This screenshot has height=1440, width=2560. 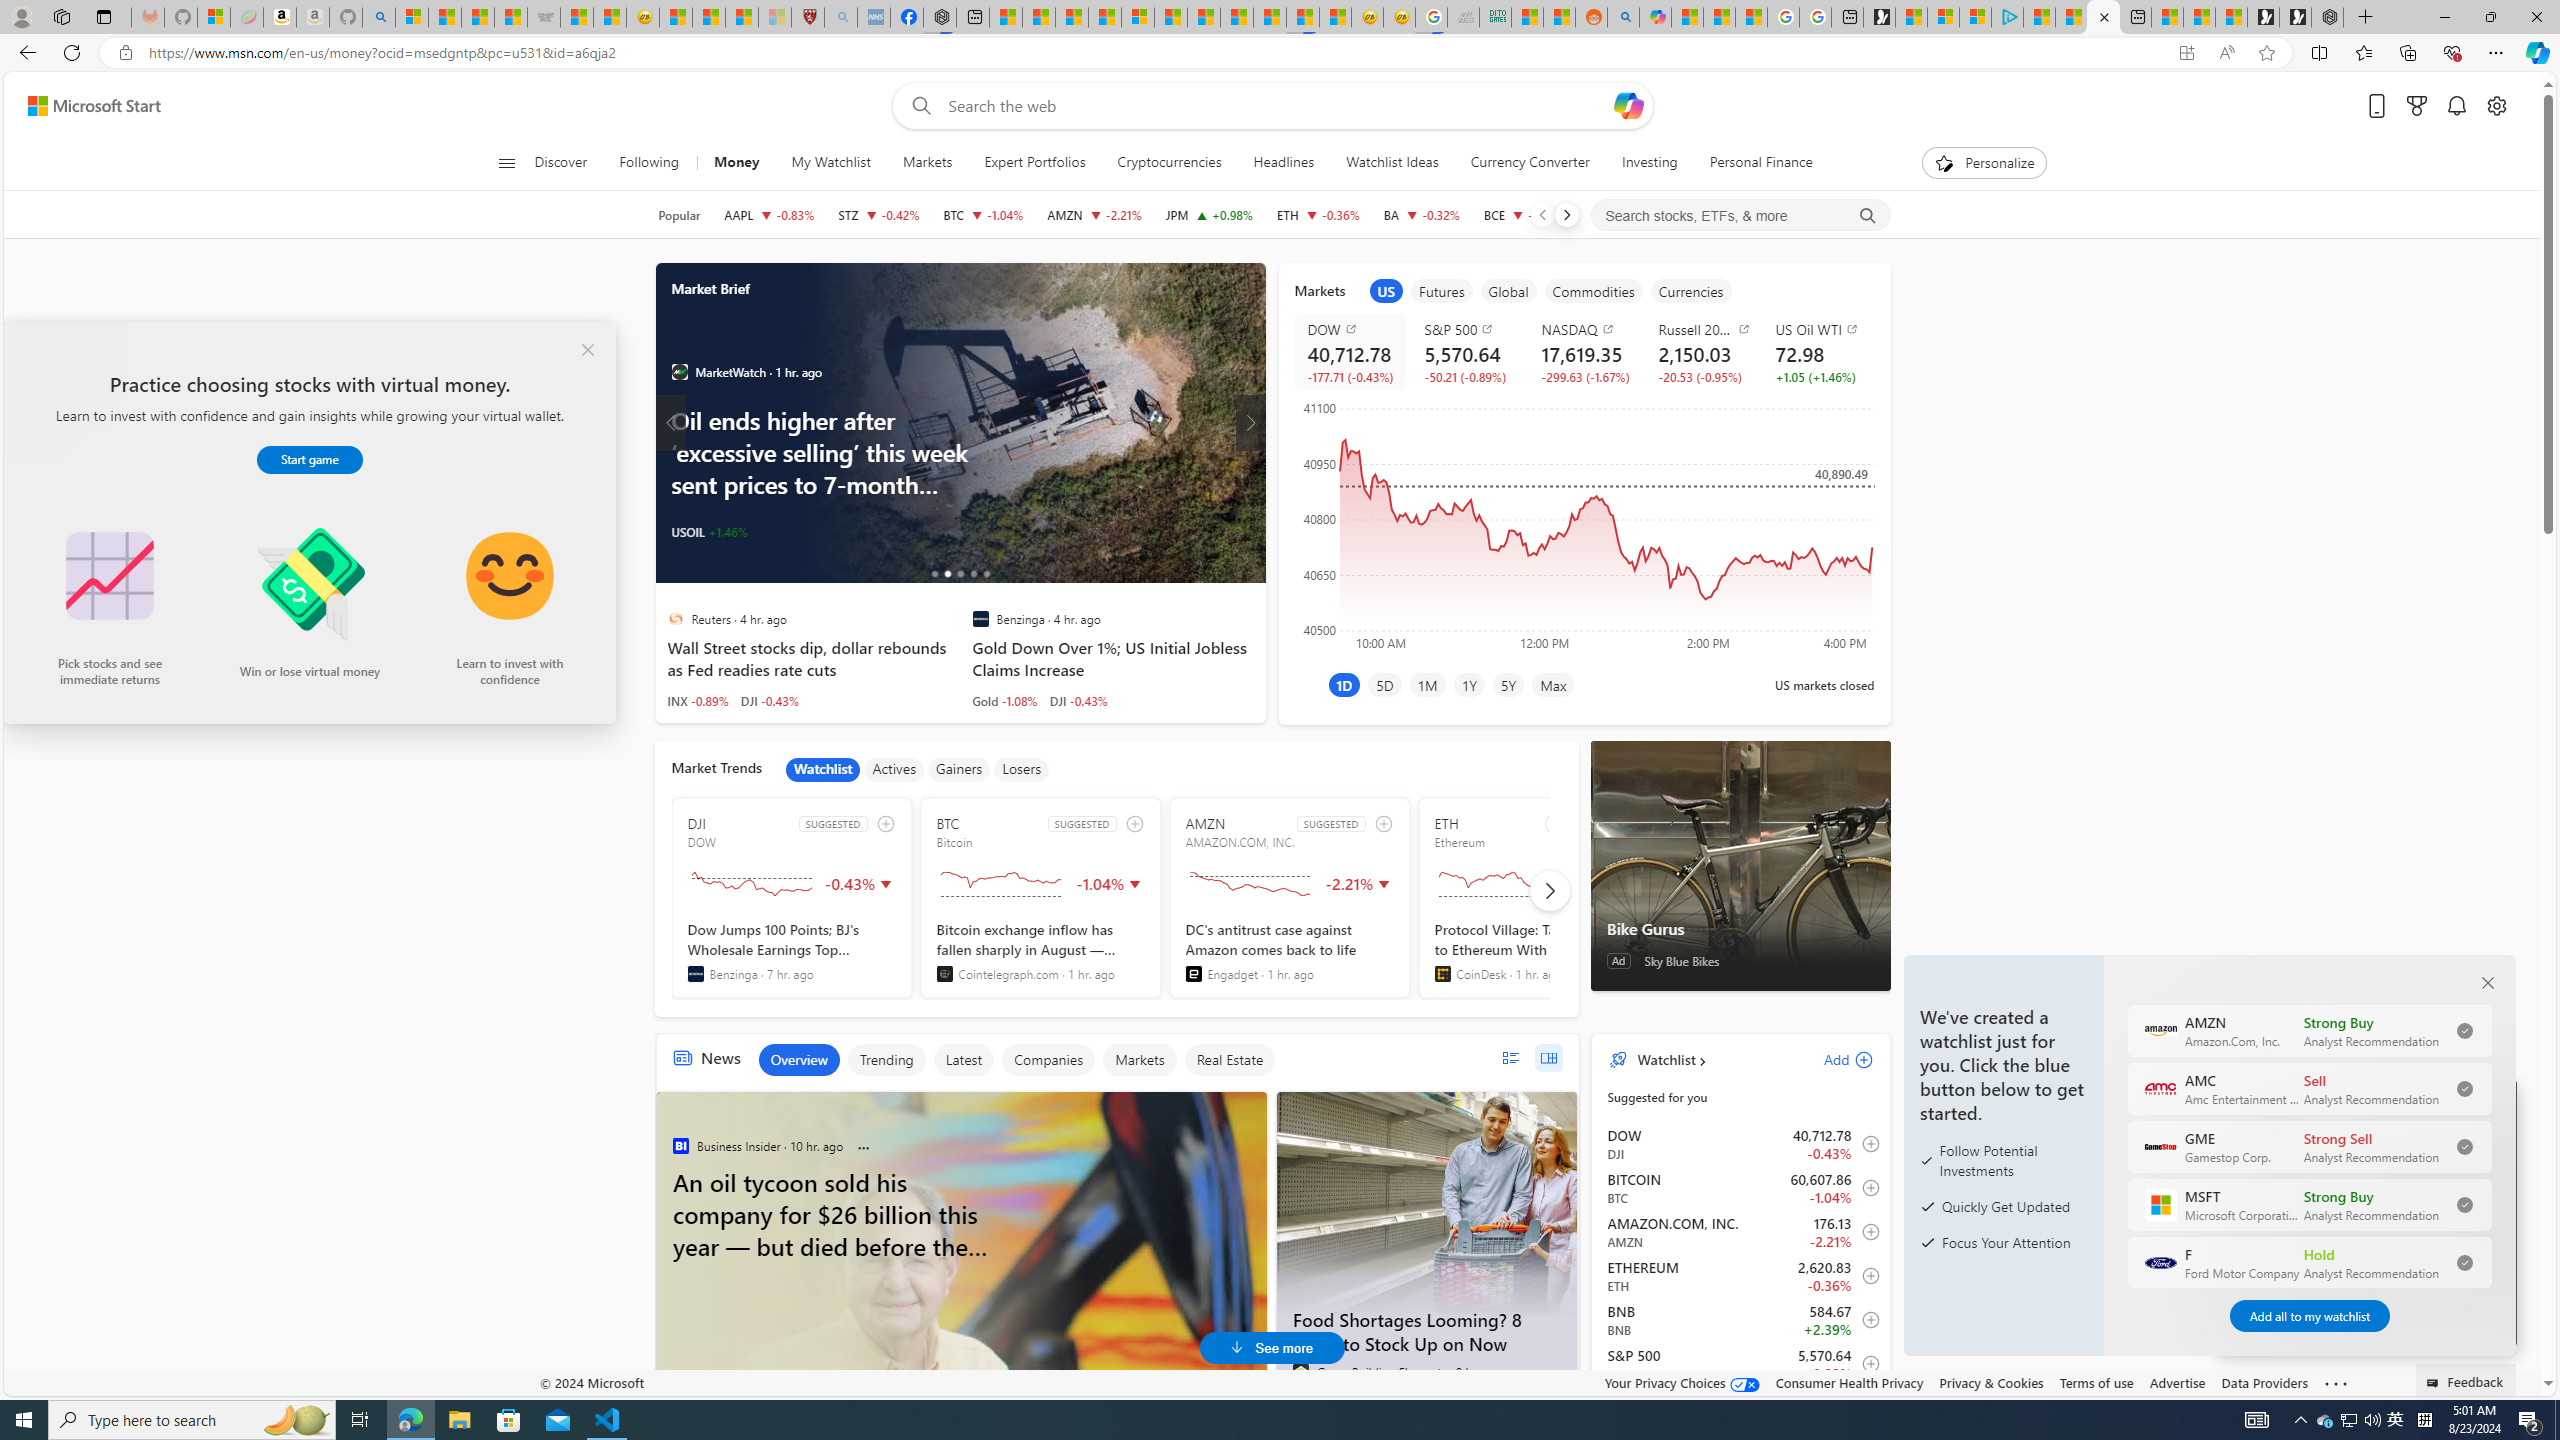 What do you see at coordinates (1740, 1232) in the screenshot?
I see `AMZN AMAZON.COM, INC. decrease 176.13 -3.98 -2.21% item2` at bounding box center [1740, 1232].